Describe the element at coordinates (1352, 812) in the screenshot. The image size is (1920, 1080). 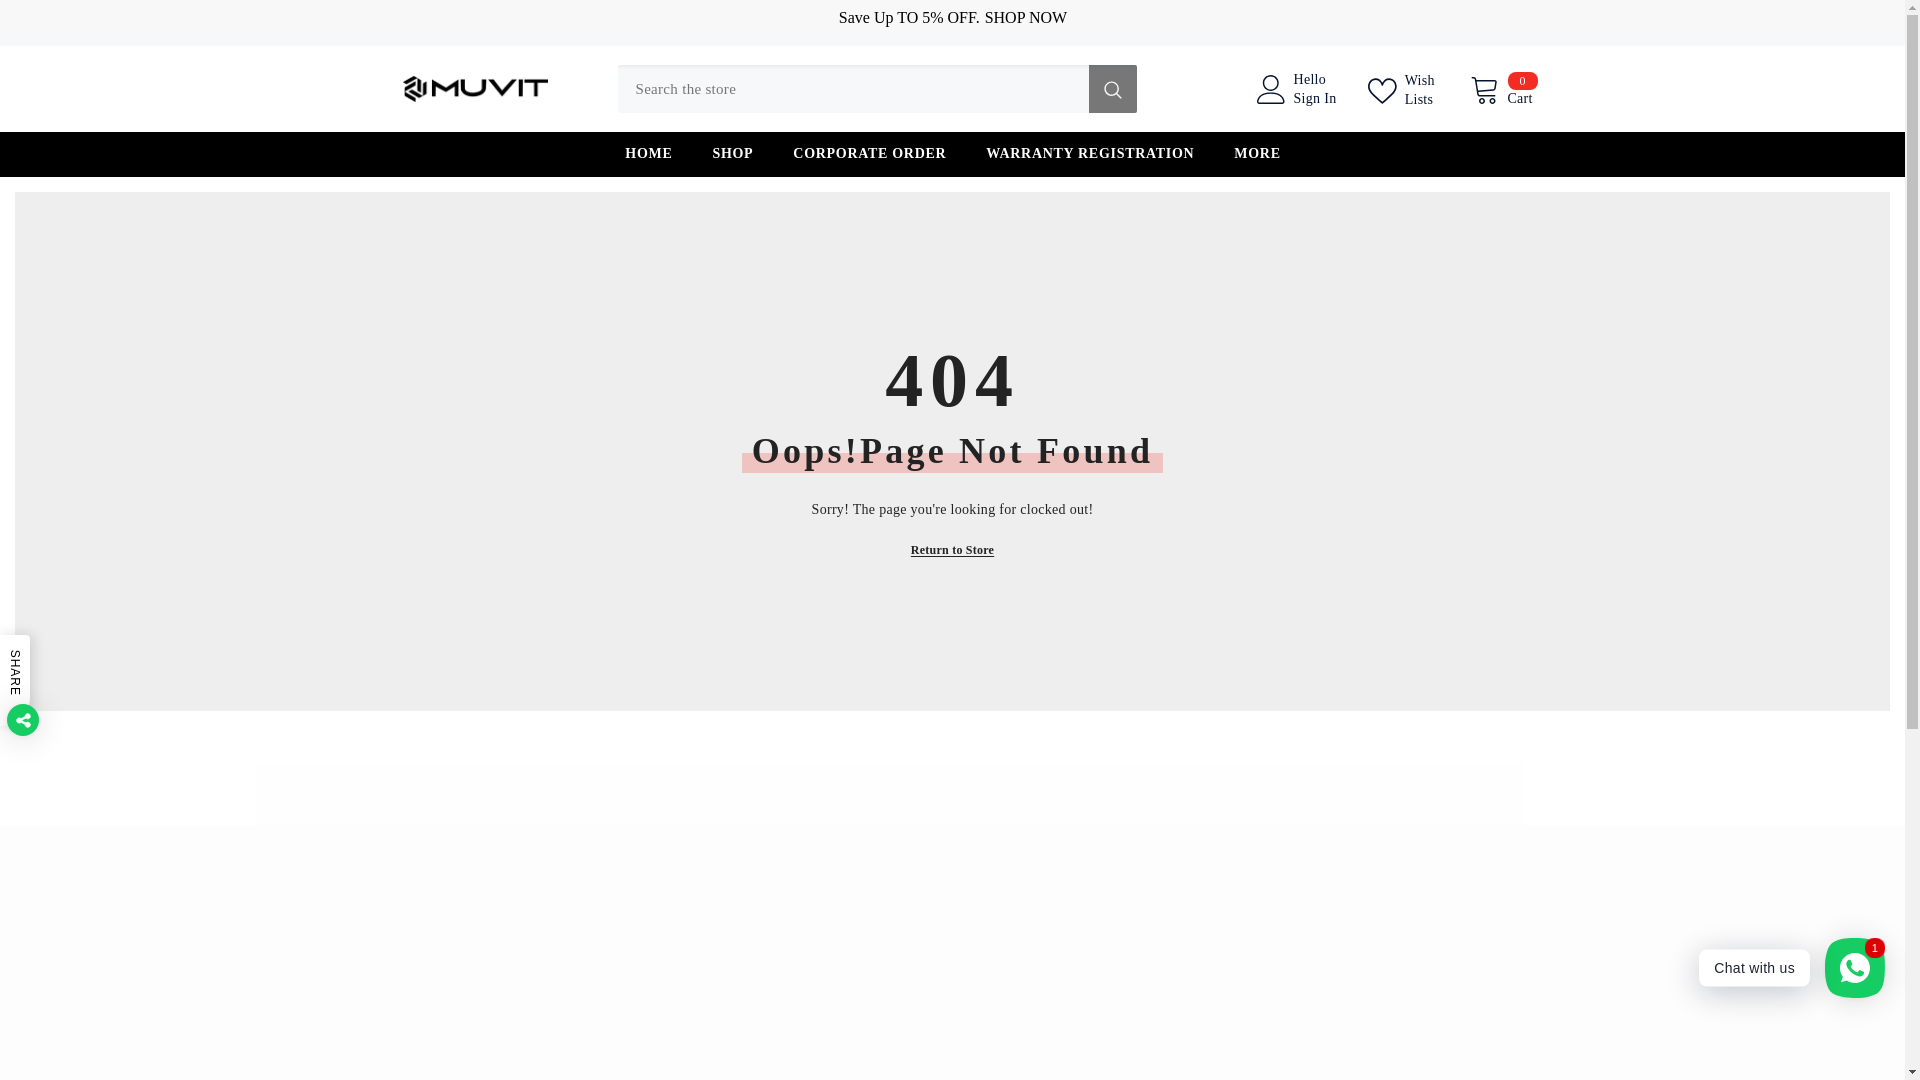
I see `Free Returns In-Store` at that location.